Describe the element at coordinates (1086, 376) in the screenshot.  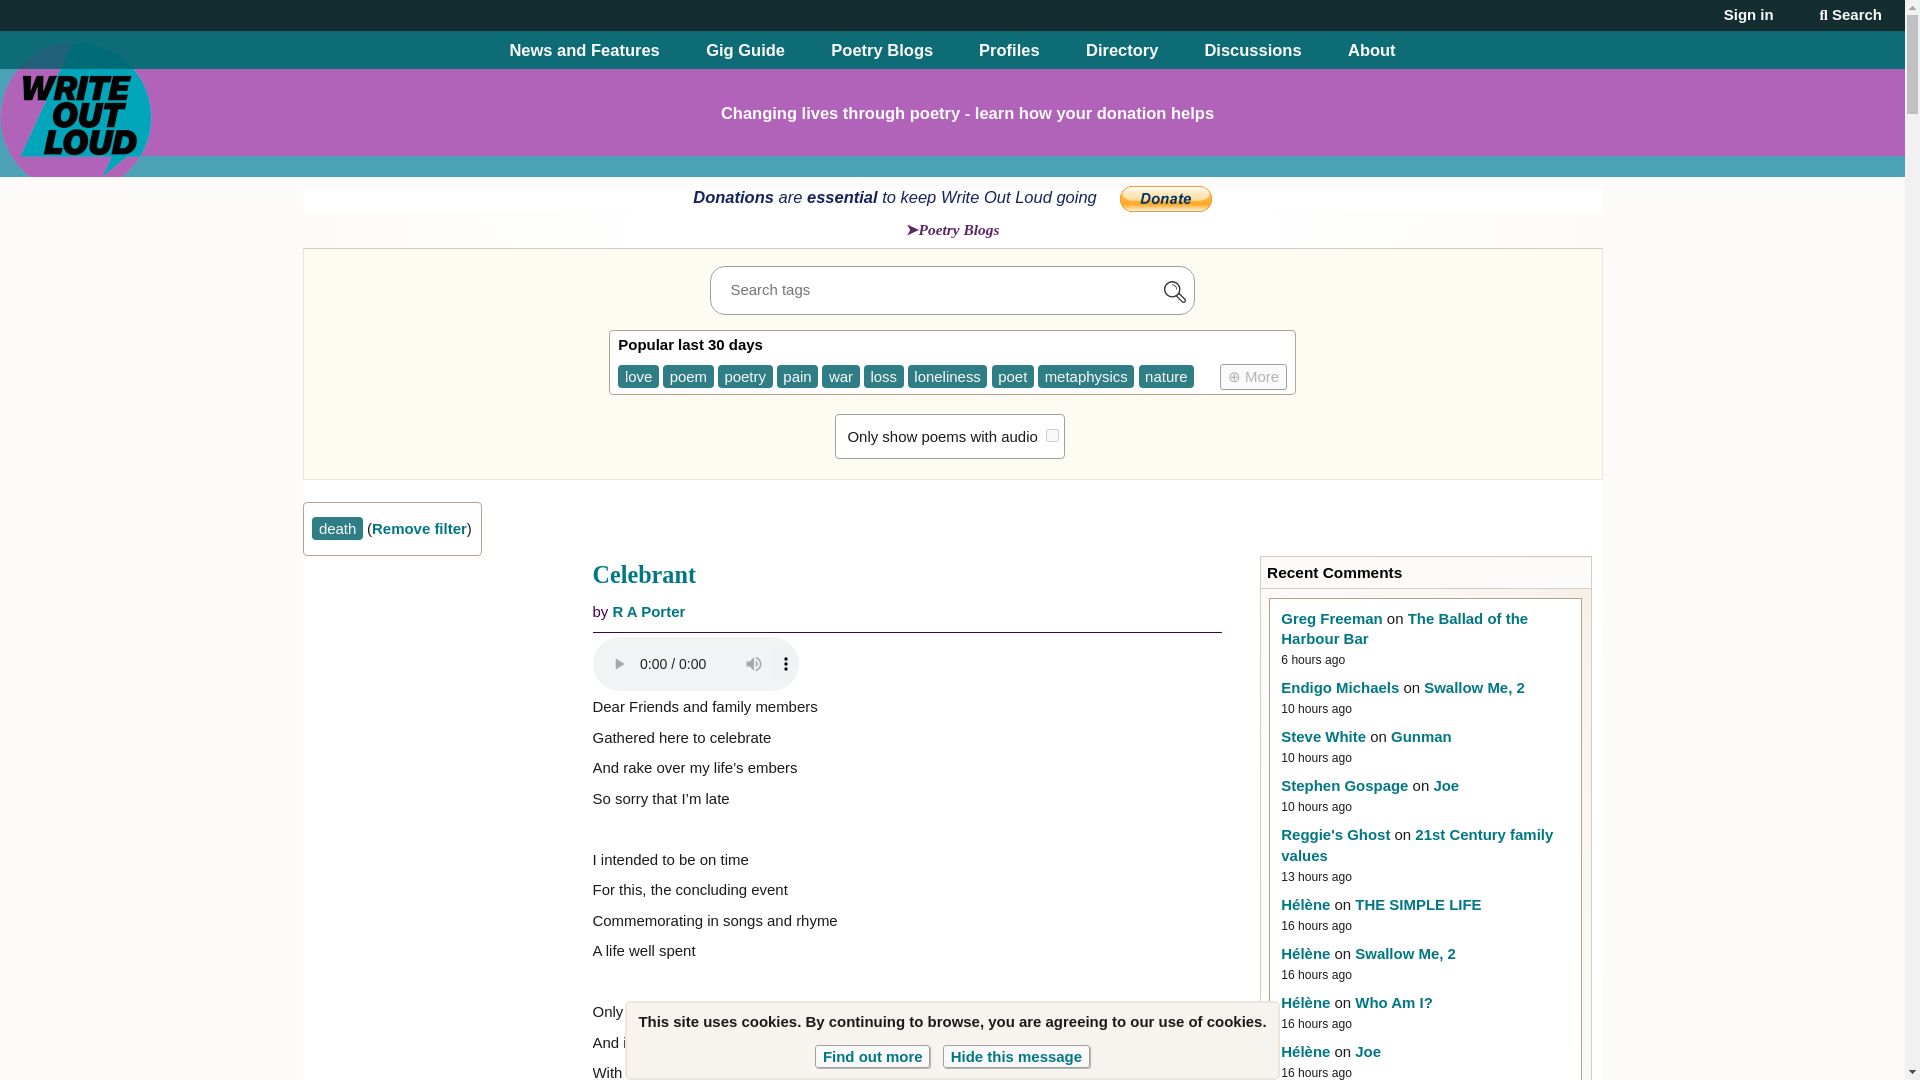
I see `metaphysics` at that location.